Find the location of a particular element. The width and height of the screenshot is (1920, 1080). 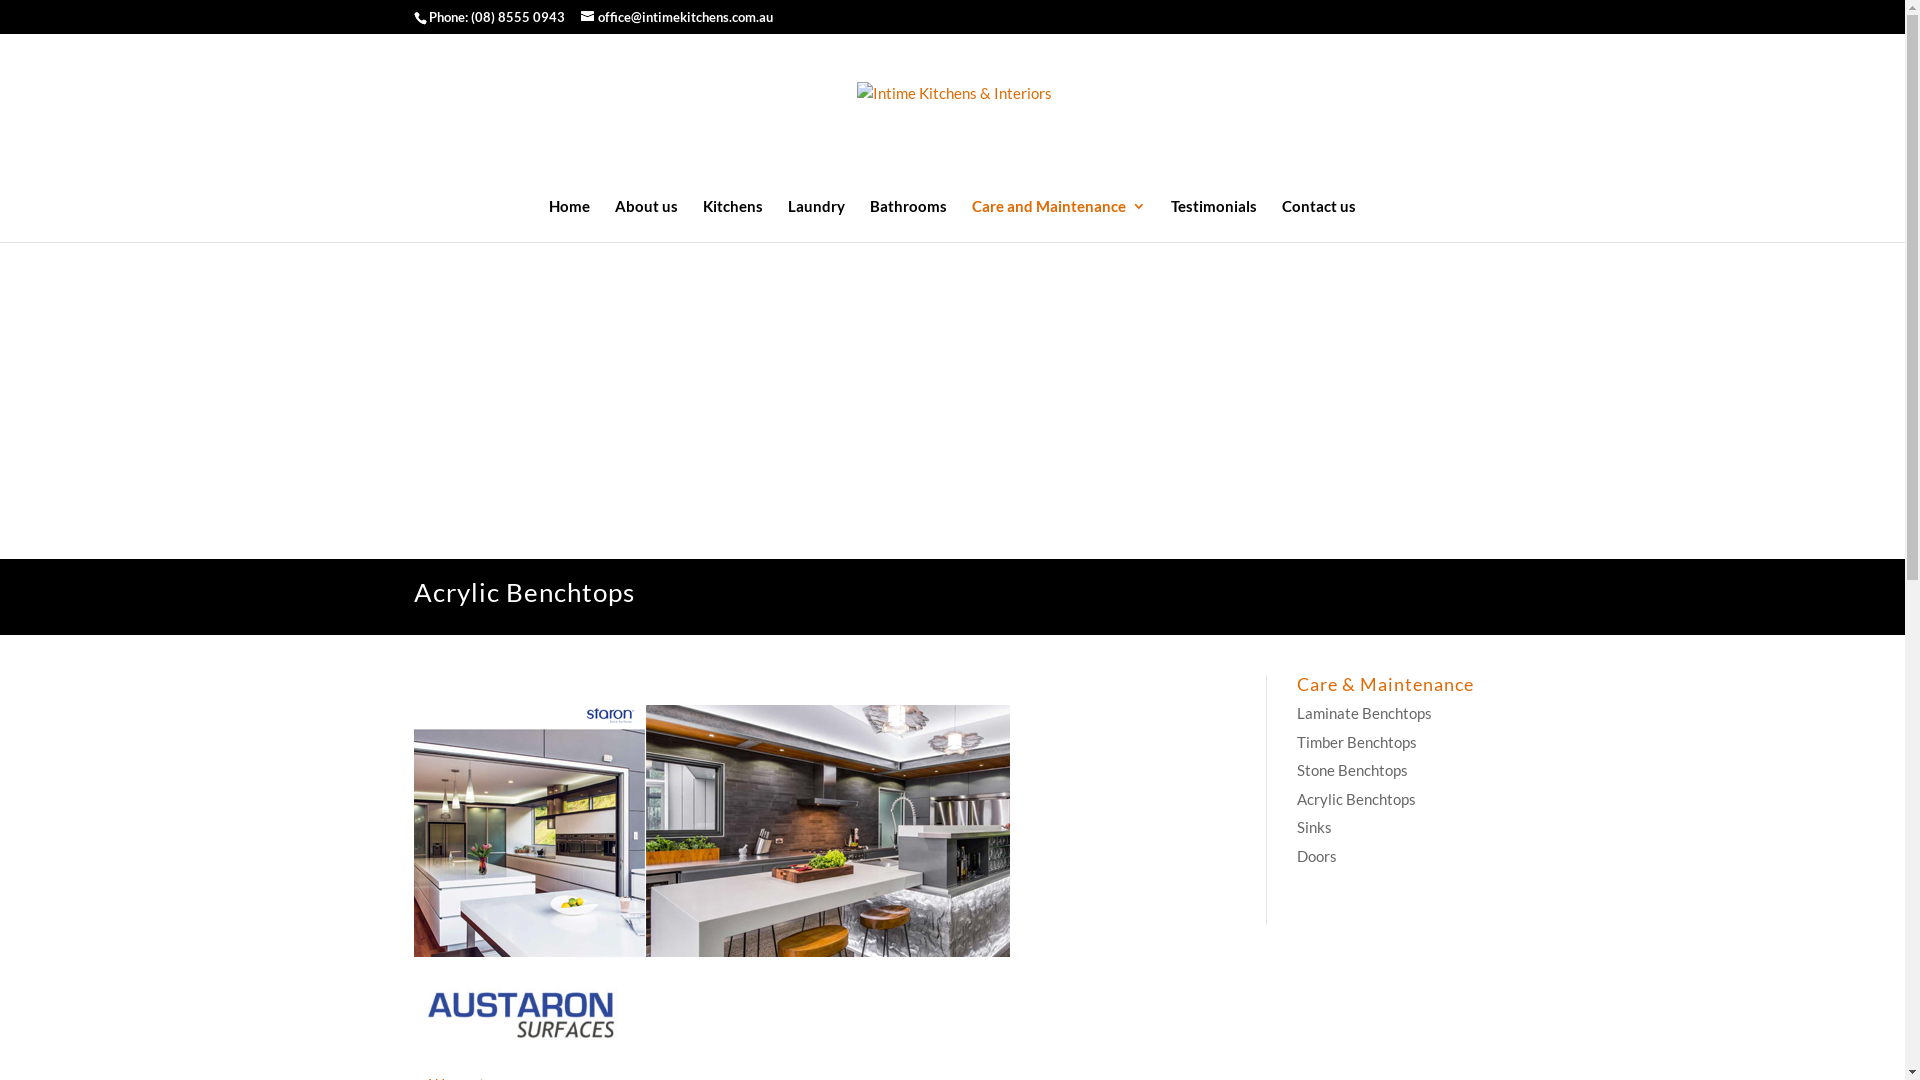

office@intimekitchens.com.au is located at coordinates (676, 17).